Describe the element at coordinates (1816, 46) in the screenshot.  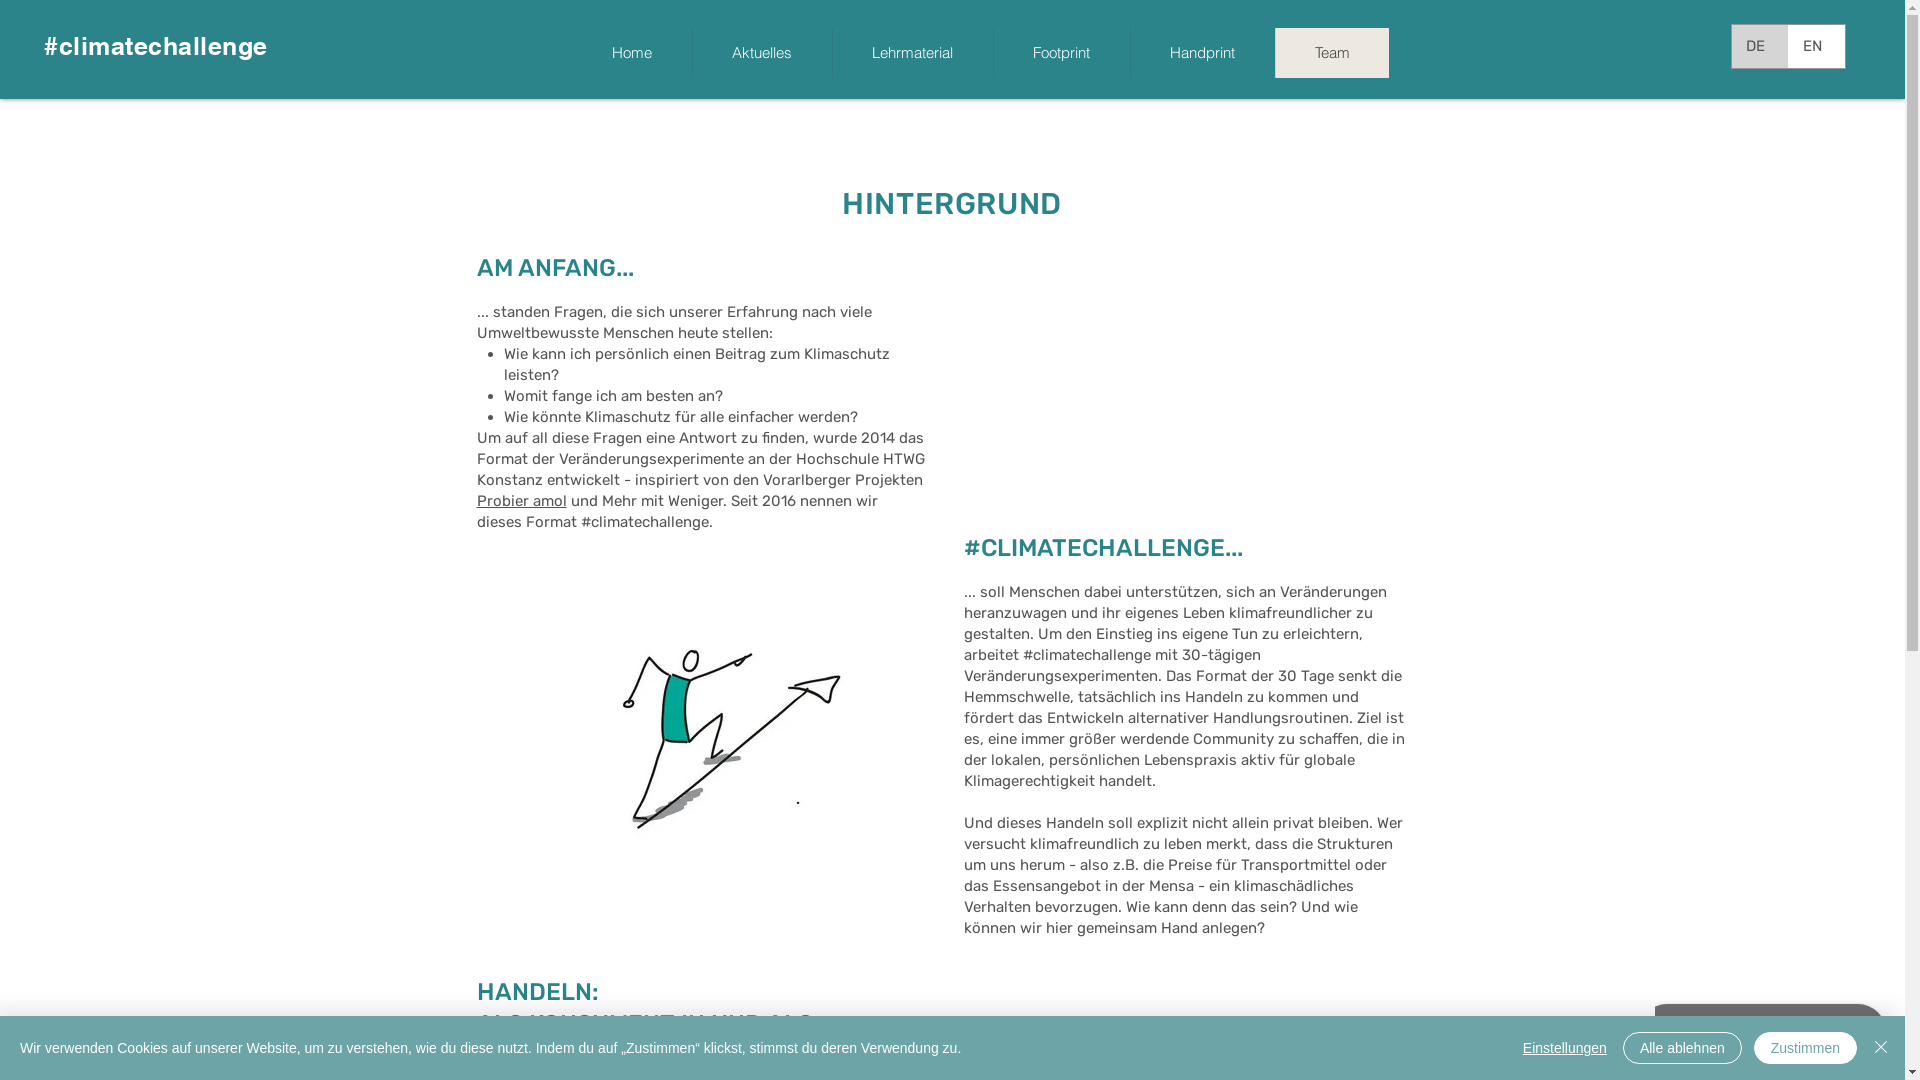
I see `EN` at that location.